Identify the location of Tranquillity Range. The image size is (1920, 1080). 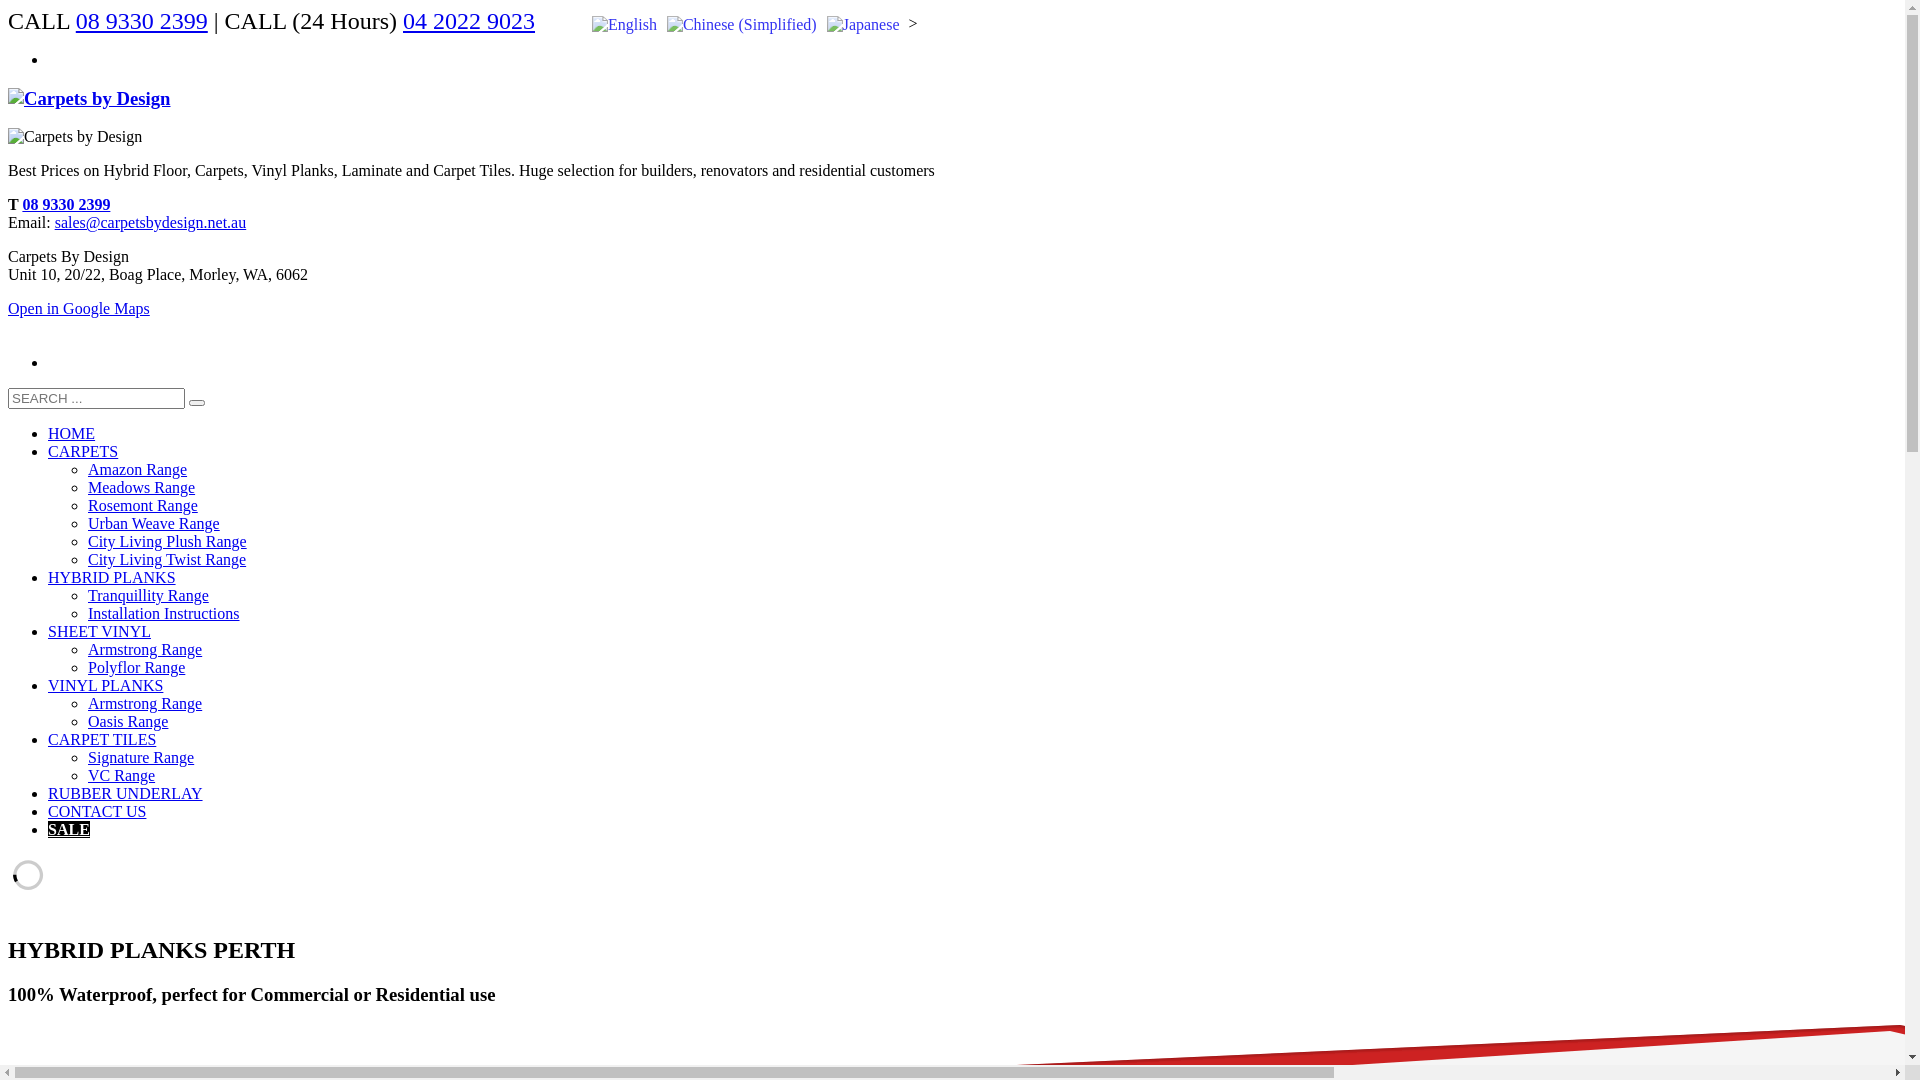
(148, 596).